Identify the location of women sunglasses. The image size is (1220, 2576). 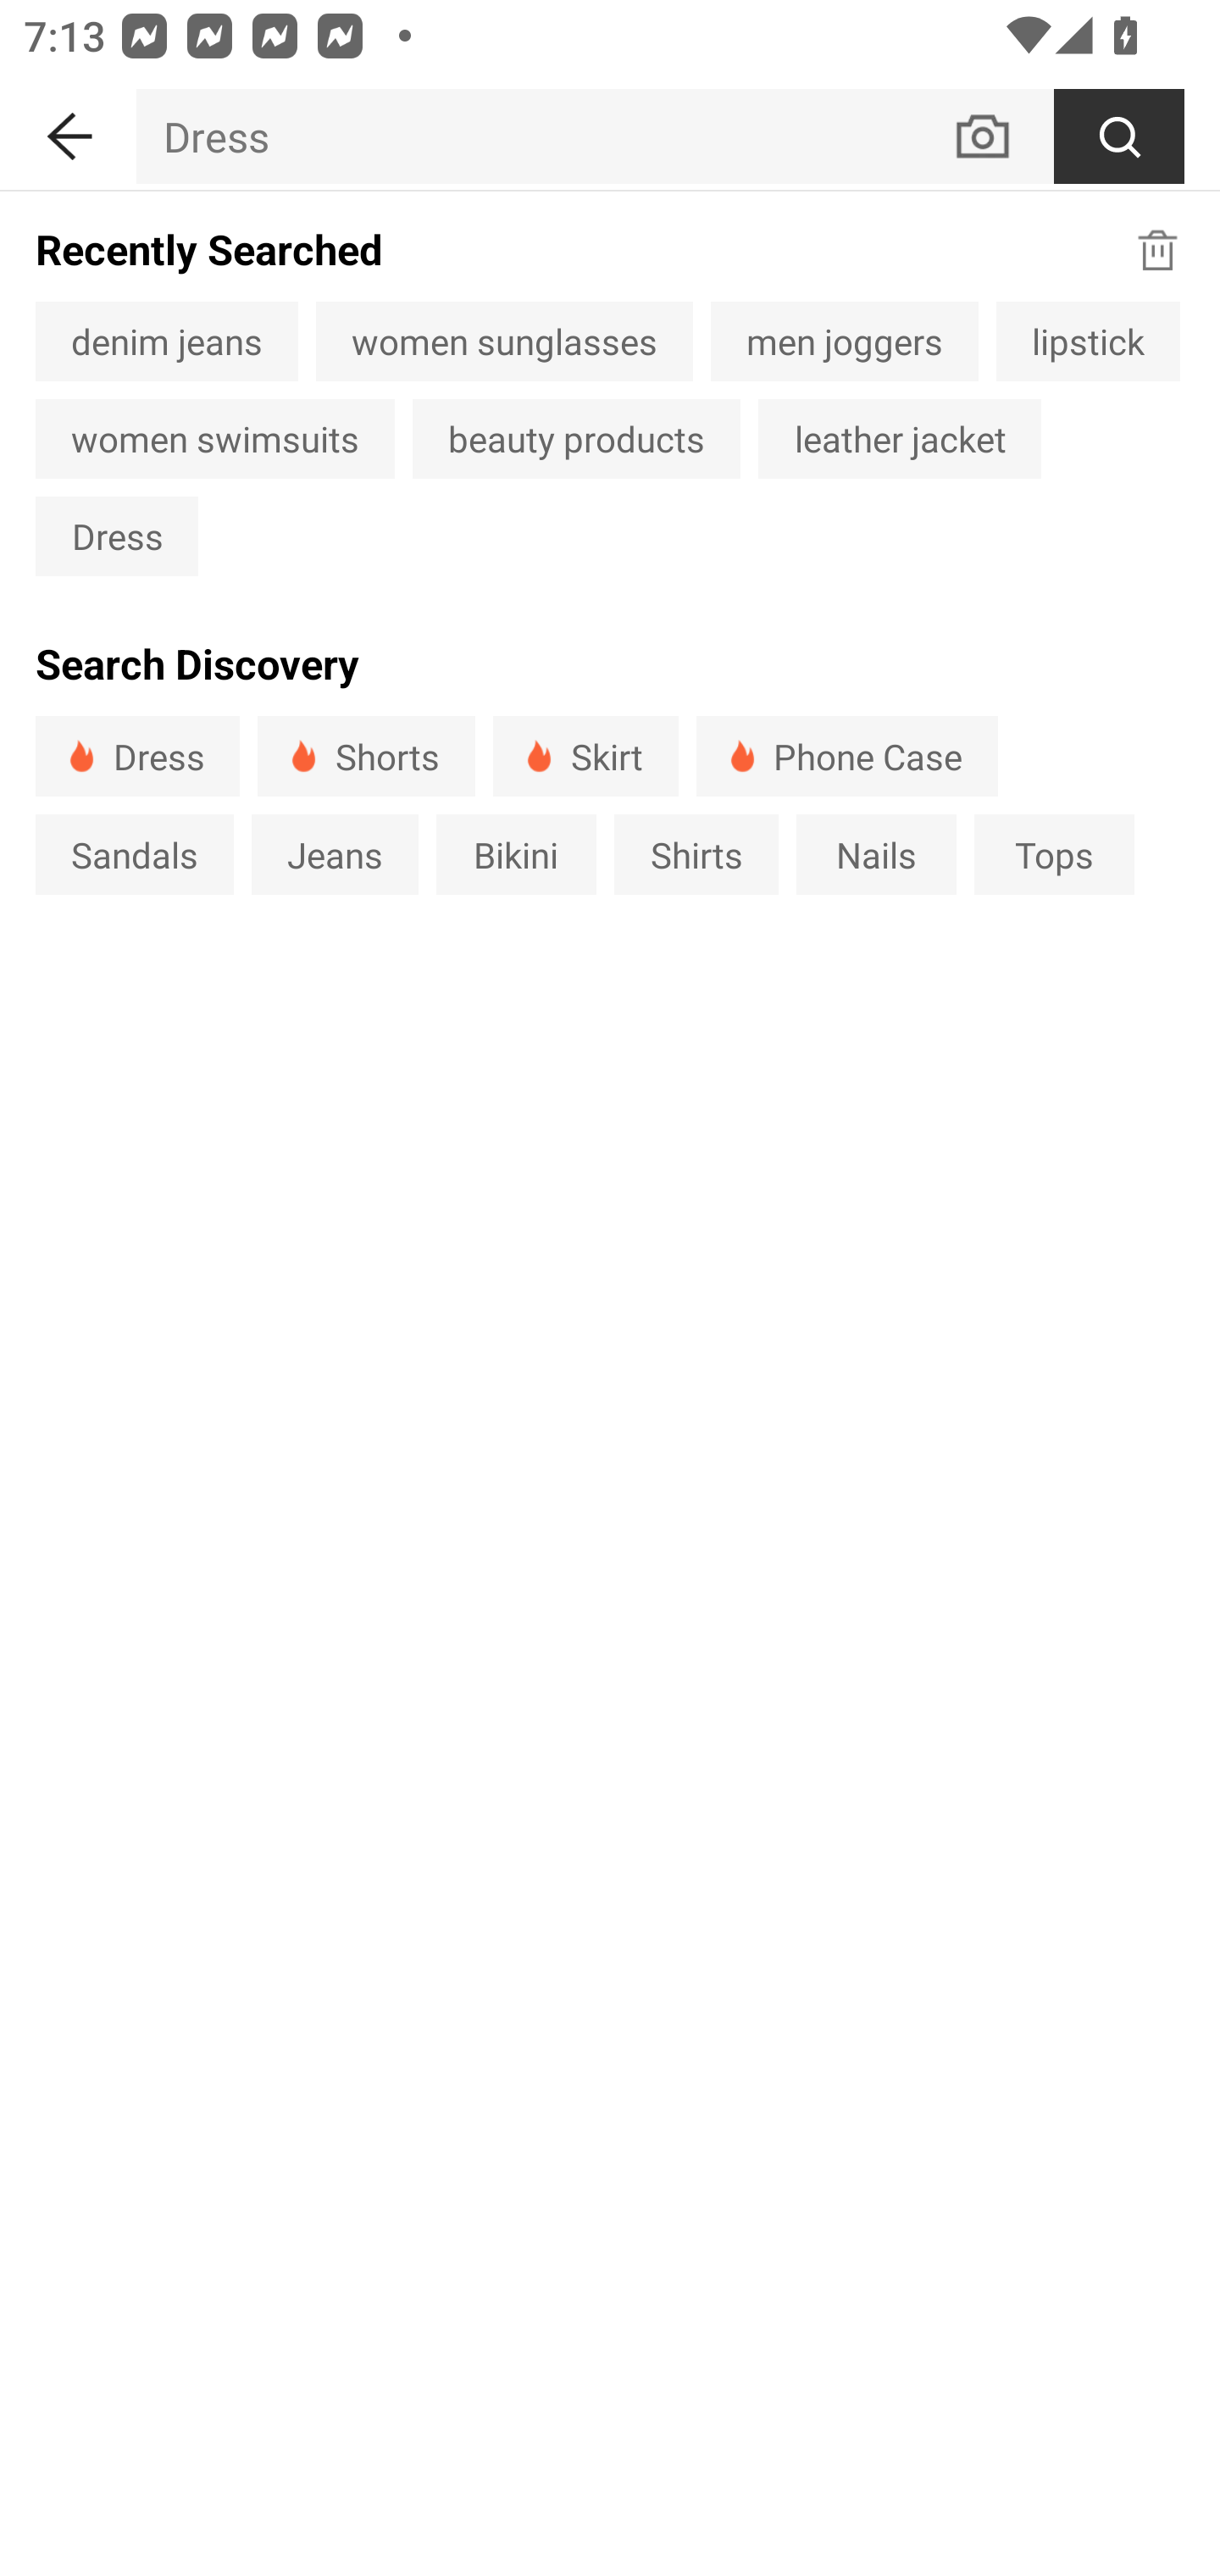
(503, 341).